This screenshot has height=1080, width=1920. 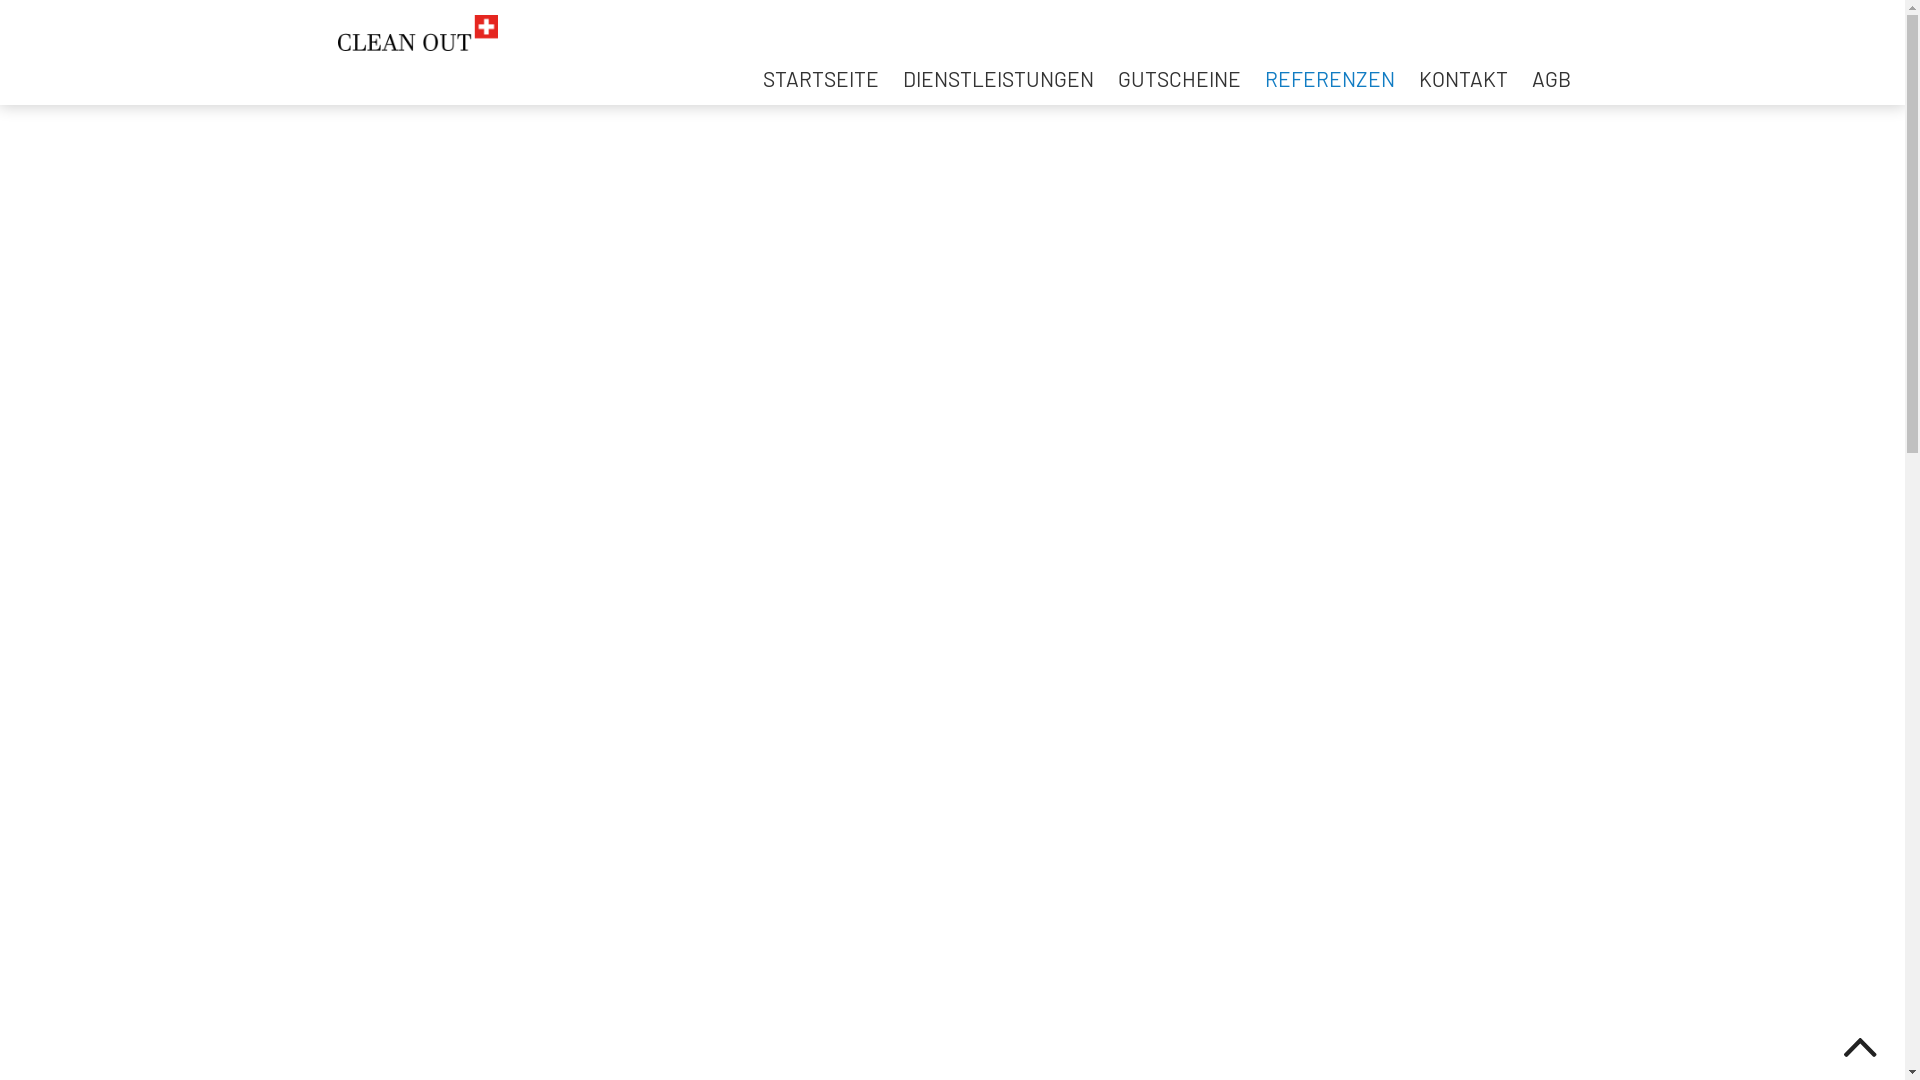 What do you see at coordinates (820, 78) in the screenshot?
I see `STARTSEITE` at bounding box center [820, 78].